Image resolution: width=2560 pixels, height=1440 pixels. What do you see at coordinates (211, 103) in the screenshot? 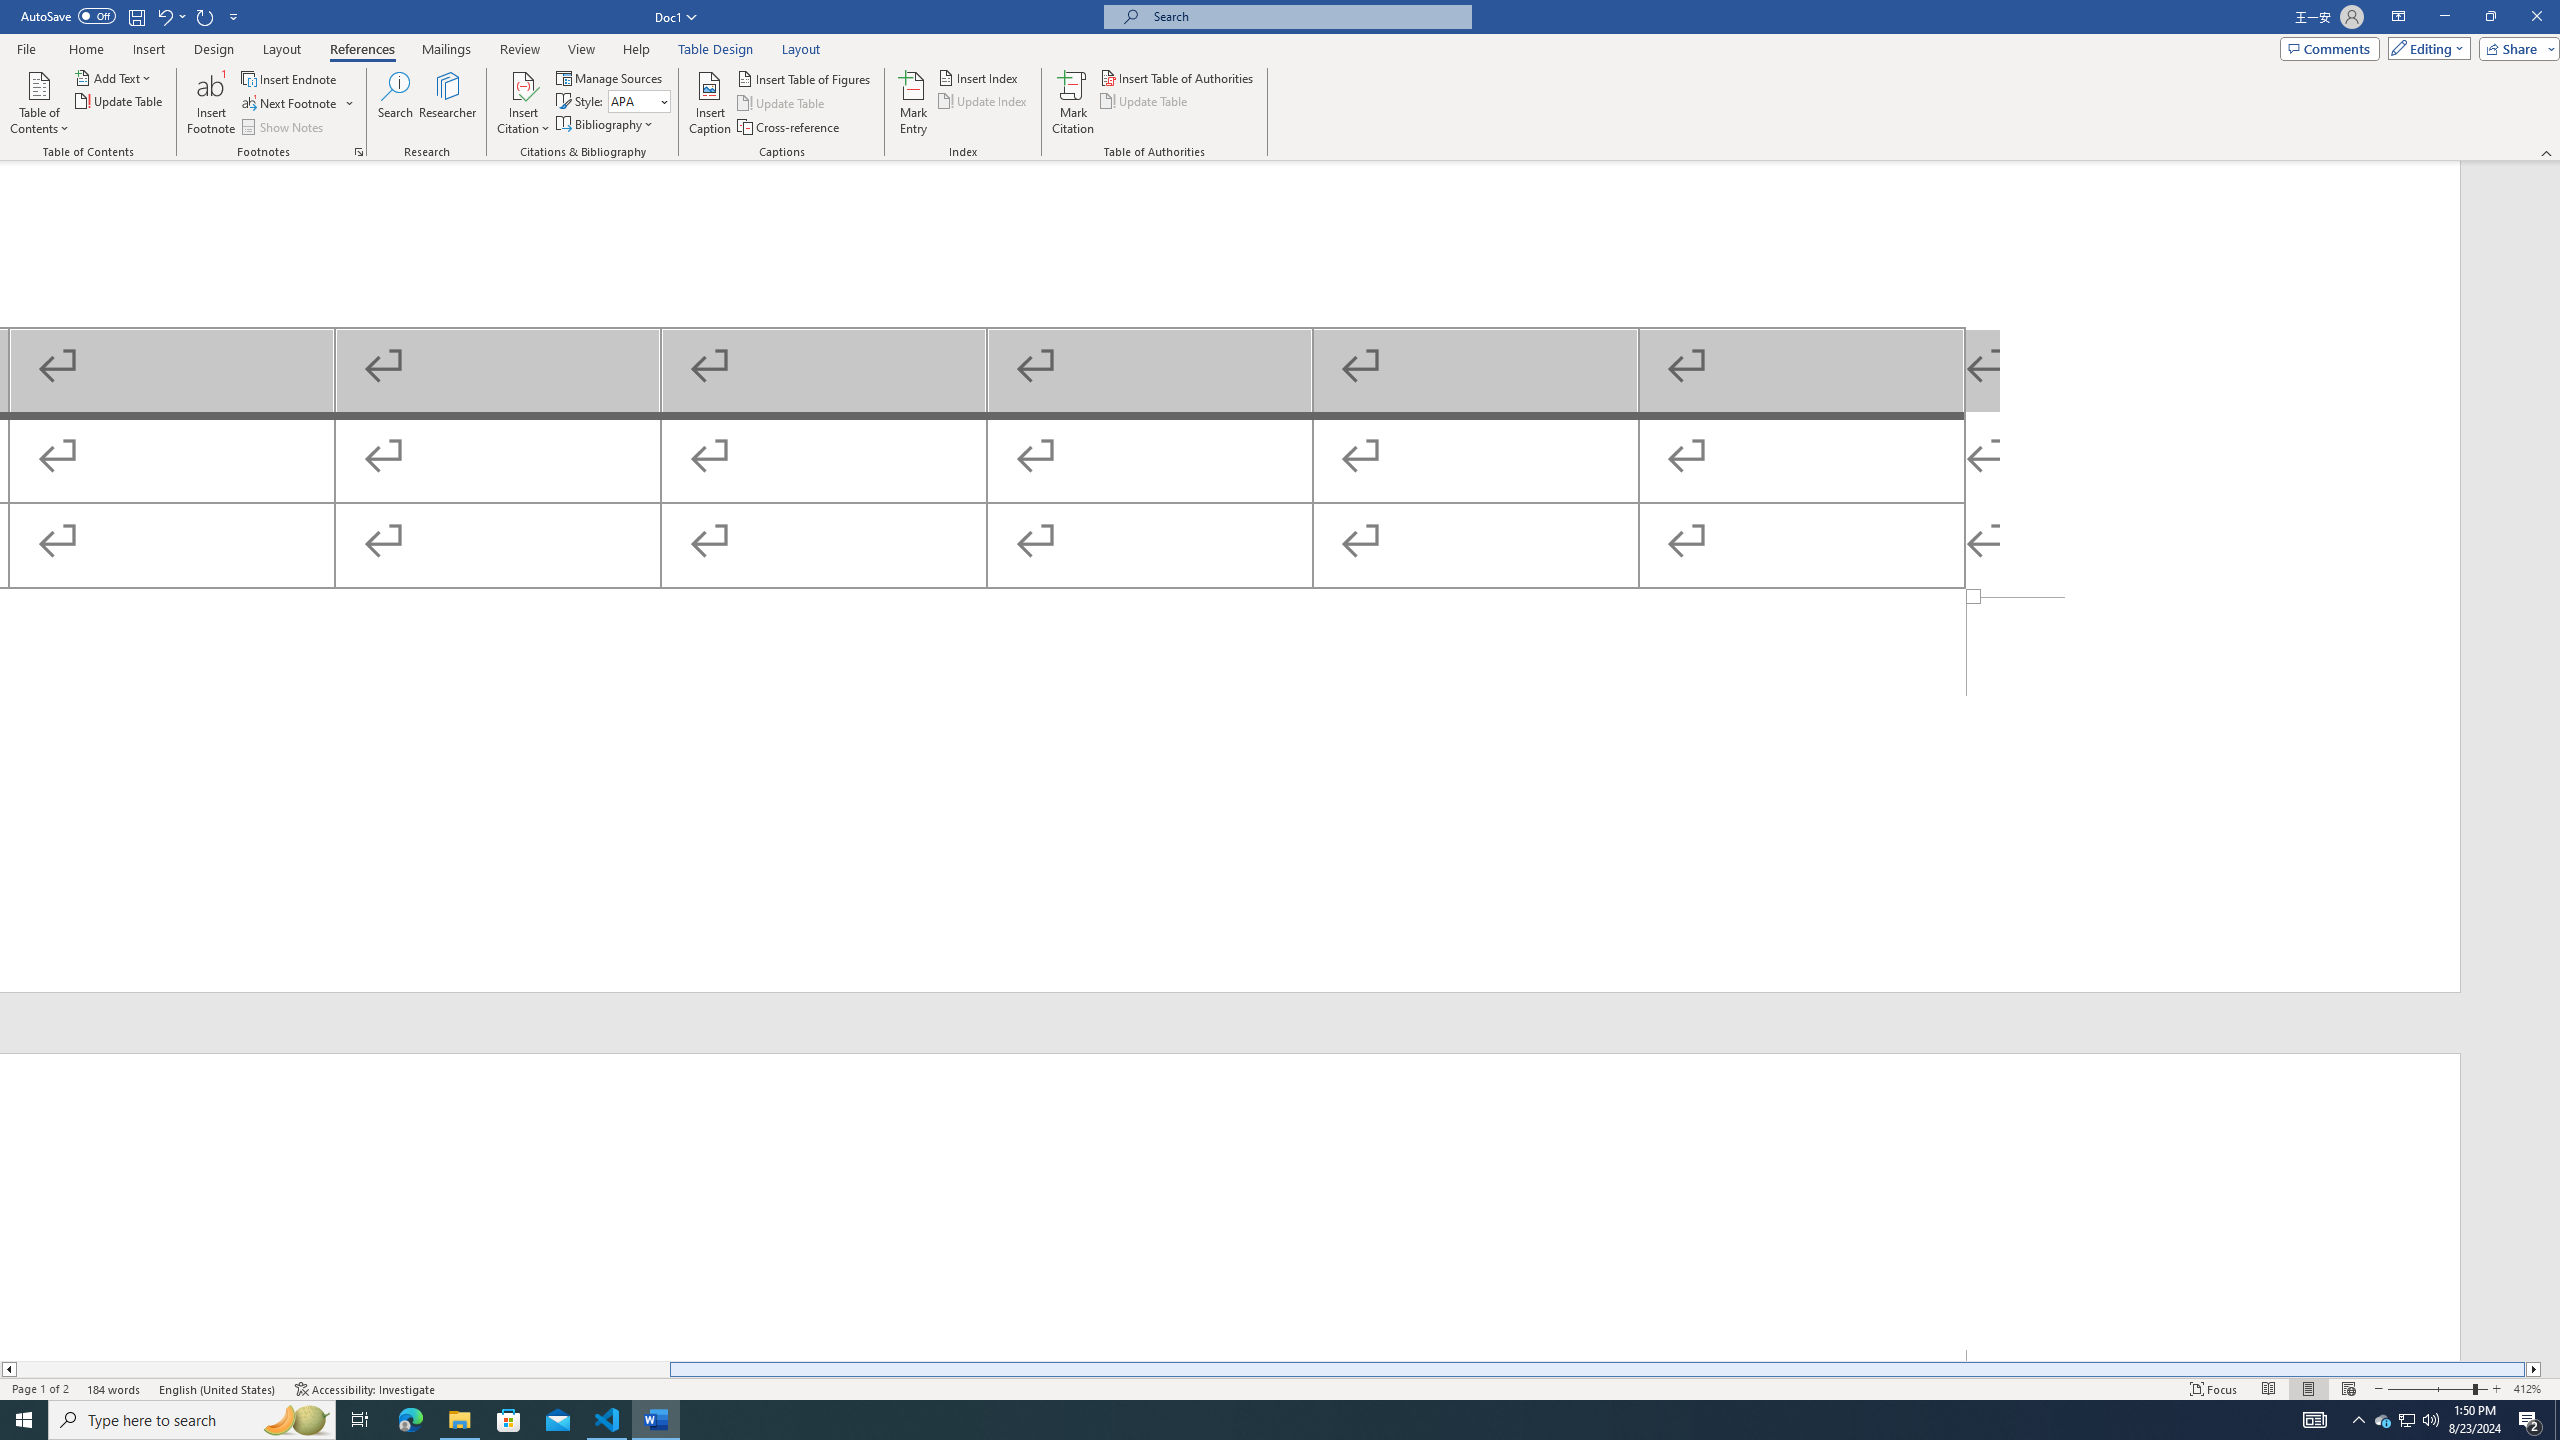
I see `Insert Footnote` at bounding box center [211, 103].